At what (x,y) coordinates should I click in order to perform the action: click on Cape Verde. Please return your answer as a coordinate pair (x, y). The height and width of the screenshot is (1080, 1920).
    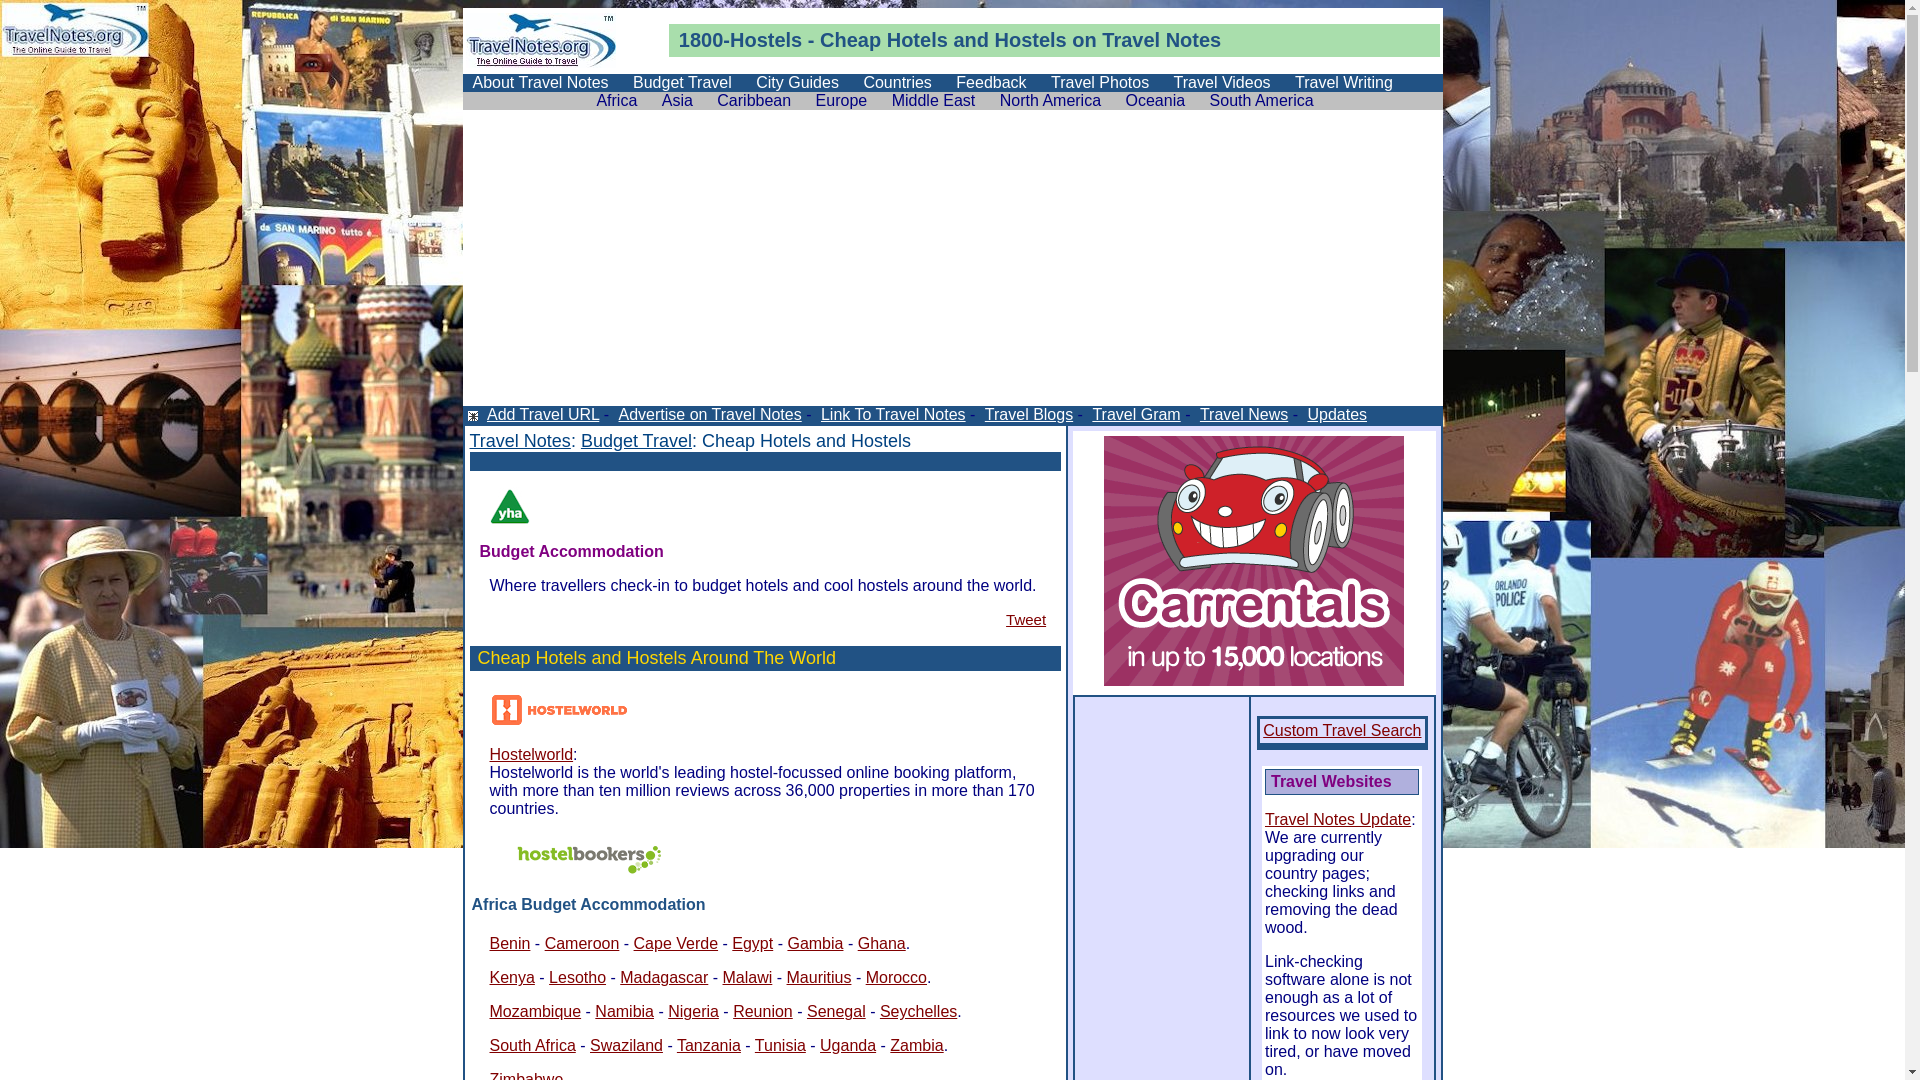
    Looking at the image, I should click on (676, 944).